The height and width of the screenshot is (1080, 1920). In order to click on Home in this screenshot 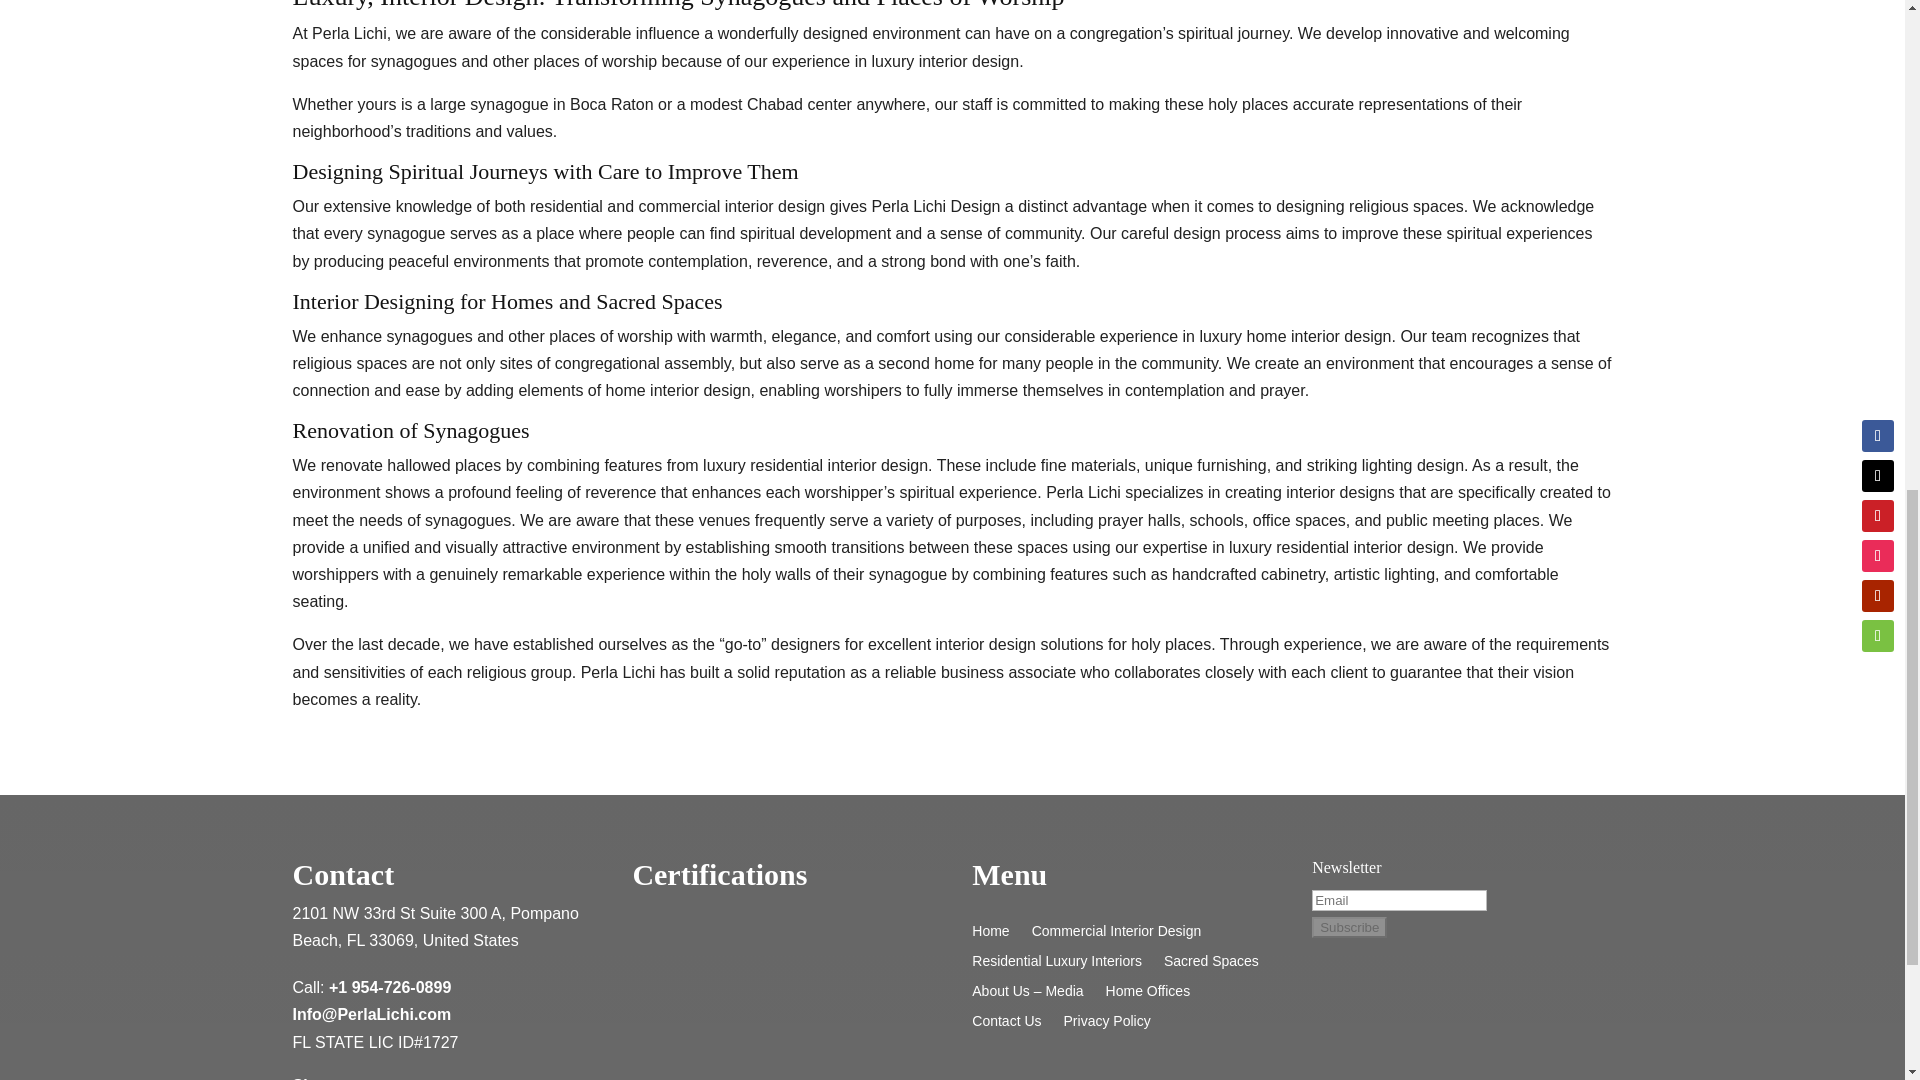, I will do `click(990, 935)`.